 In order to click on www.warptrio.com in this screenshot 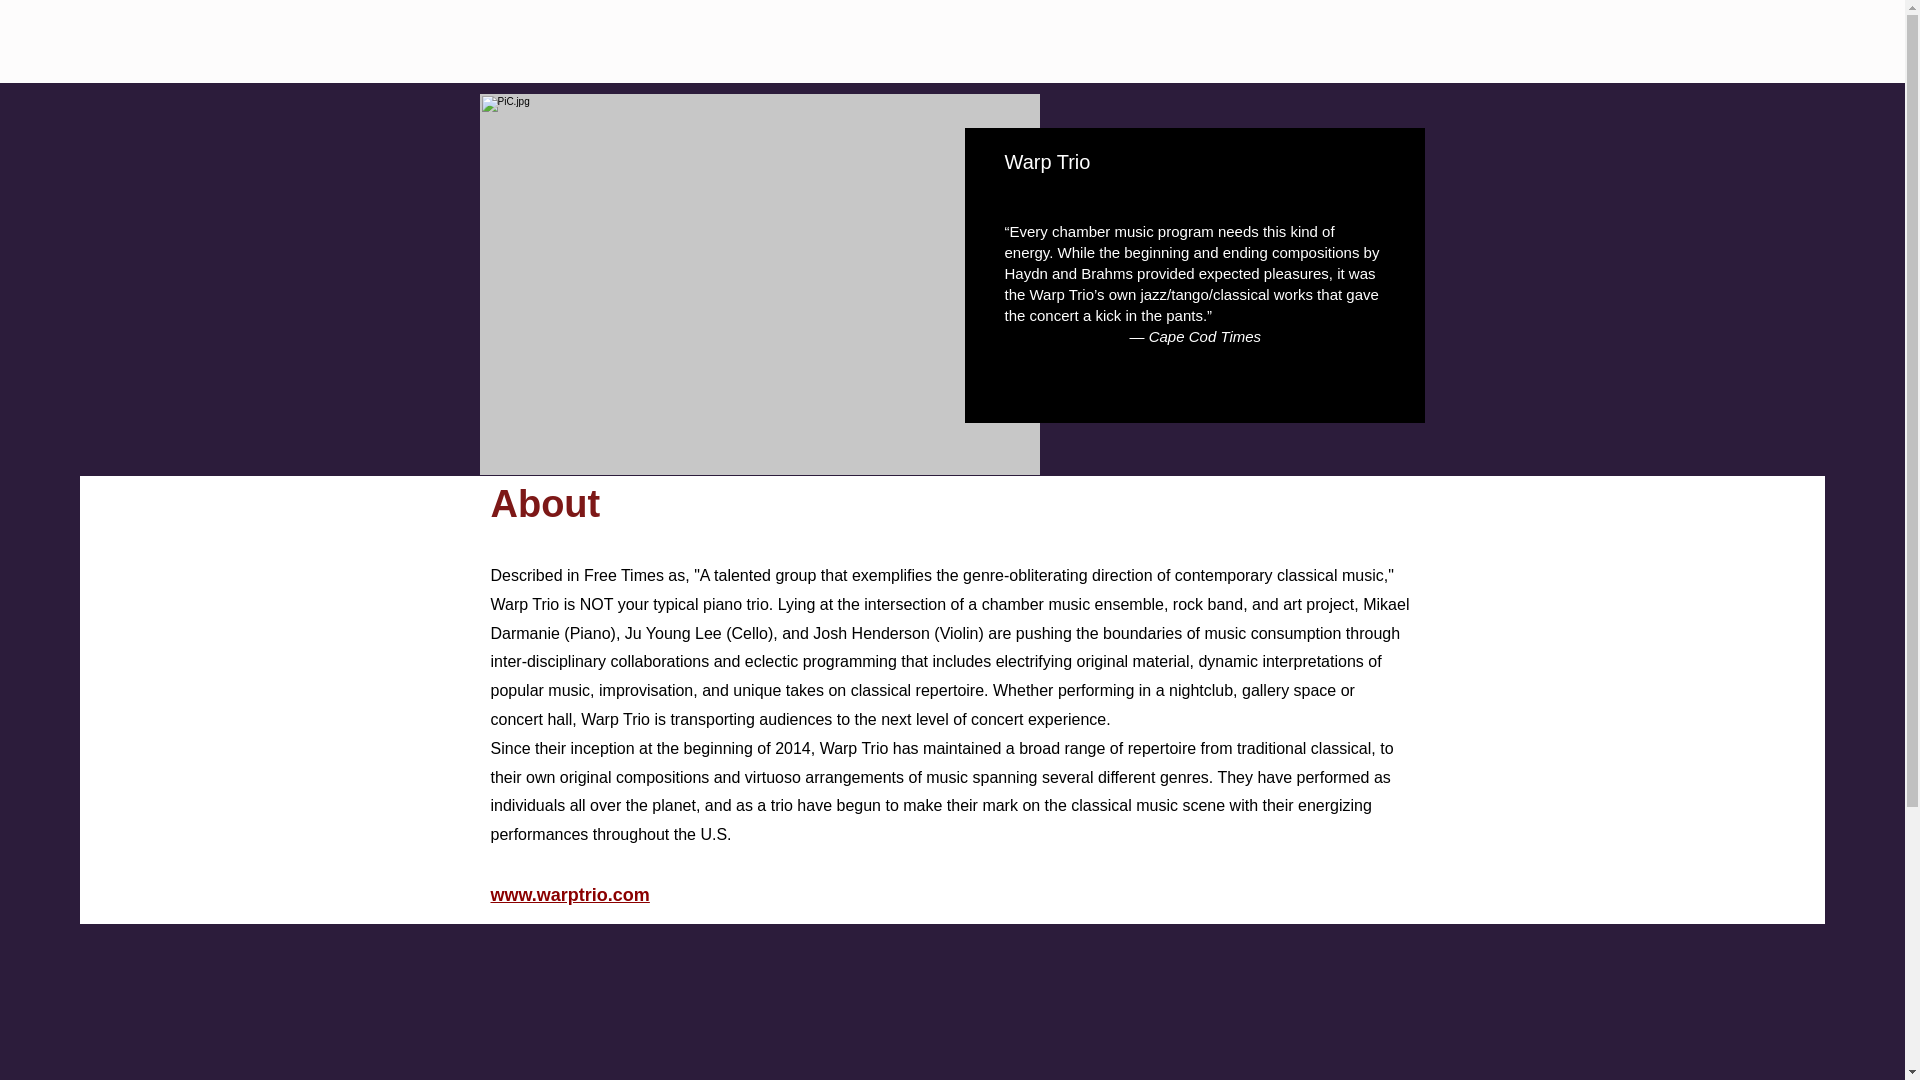, I will do `click(568, 894)`.